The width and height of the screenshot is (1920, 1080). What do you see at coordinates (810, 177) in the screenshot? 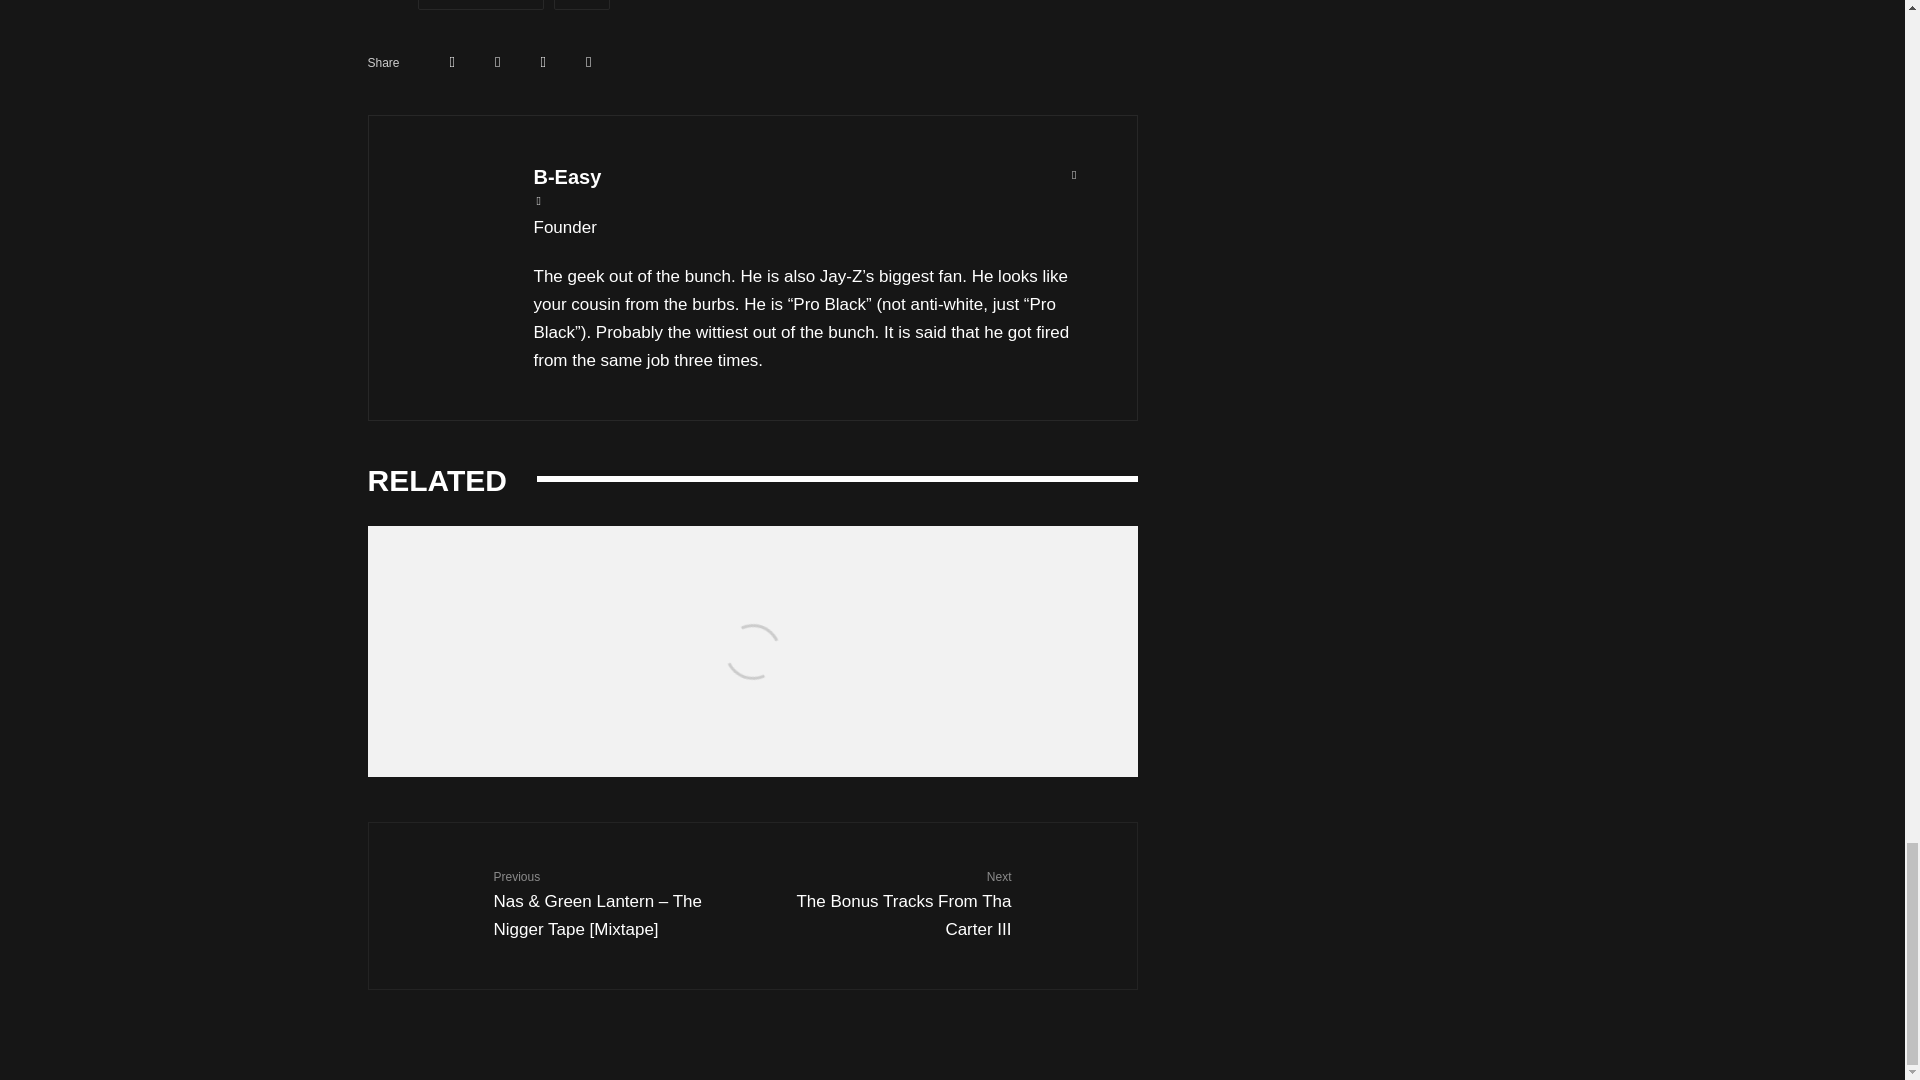
I see `NO INTRODUCTION` at bounding box center [810, 177].